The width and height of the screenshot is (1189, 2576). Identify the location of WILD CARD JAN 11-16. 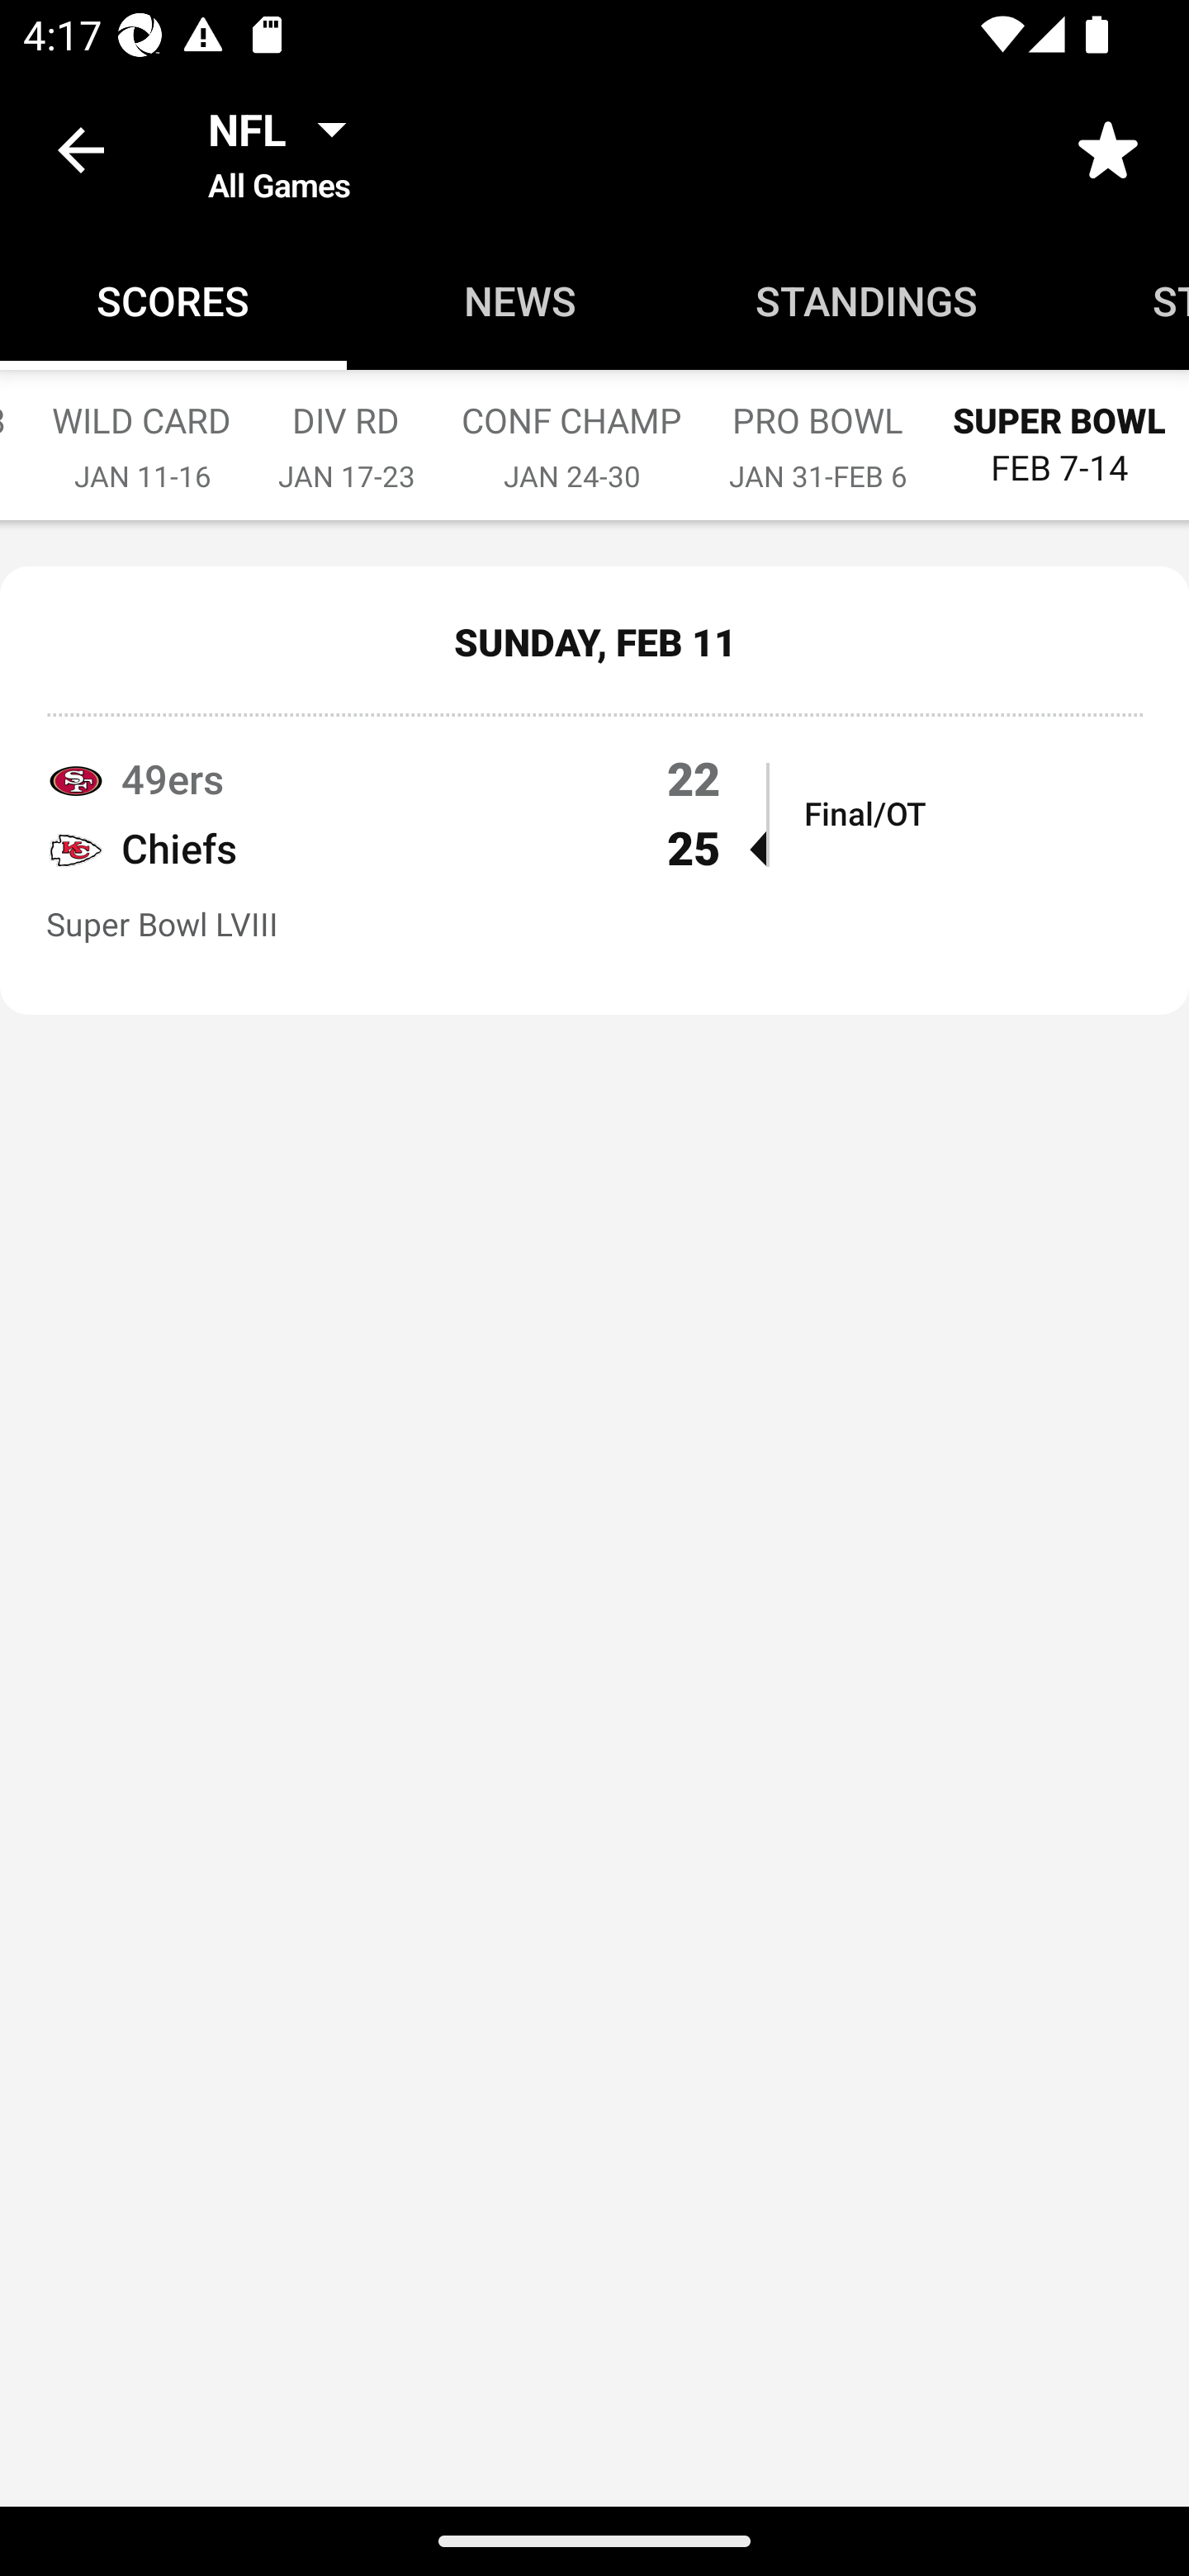
(141, 431).